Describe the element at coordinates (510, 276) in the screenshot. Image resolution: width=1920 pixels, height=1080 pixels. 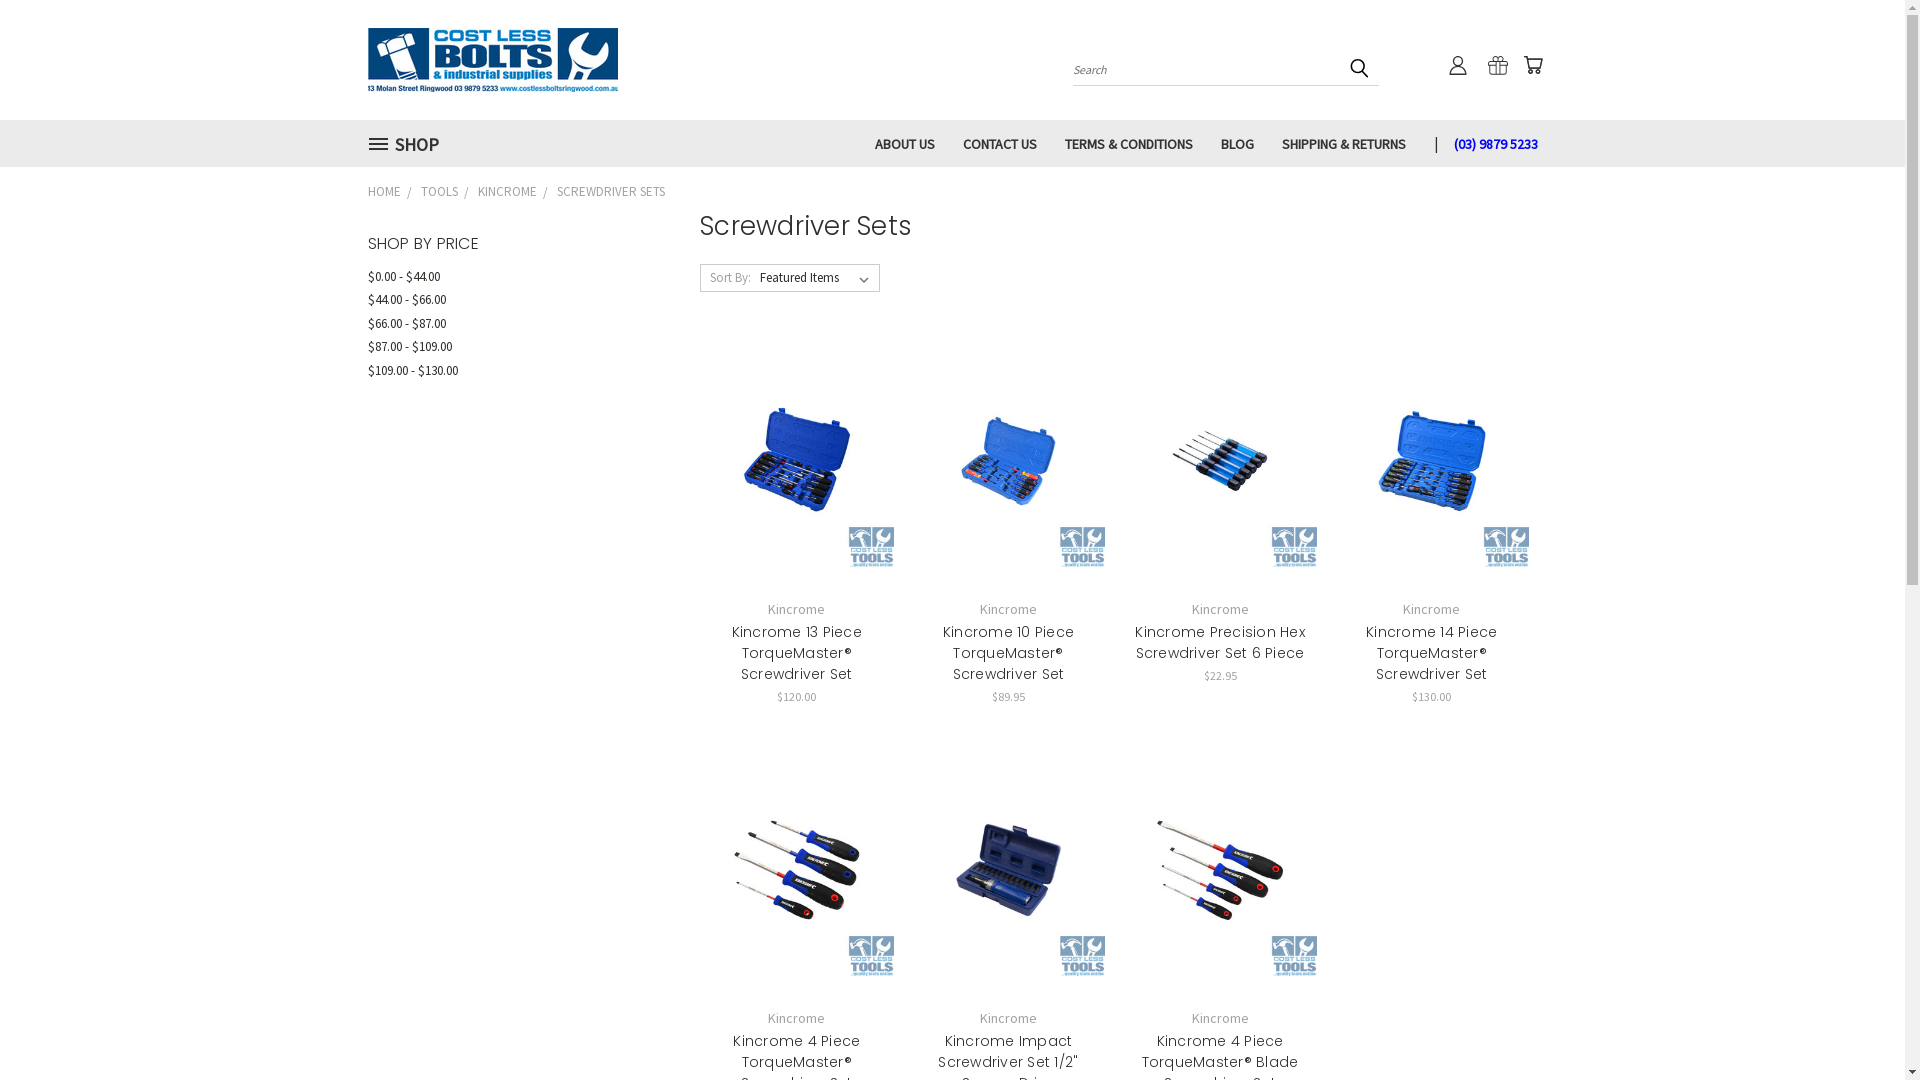
I see `$0.00 - $44.00` at that location.